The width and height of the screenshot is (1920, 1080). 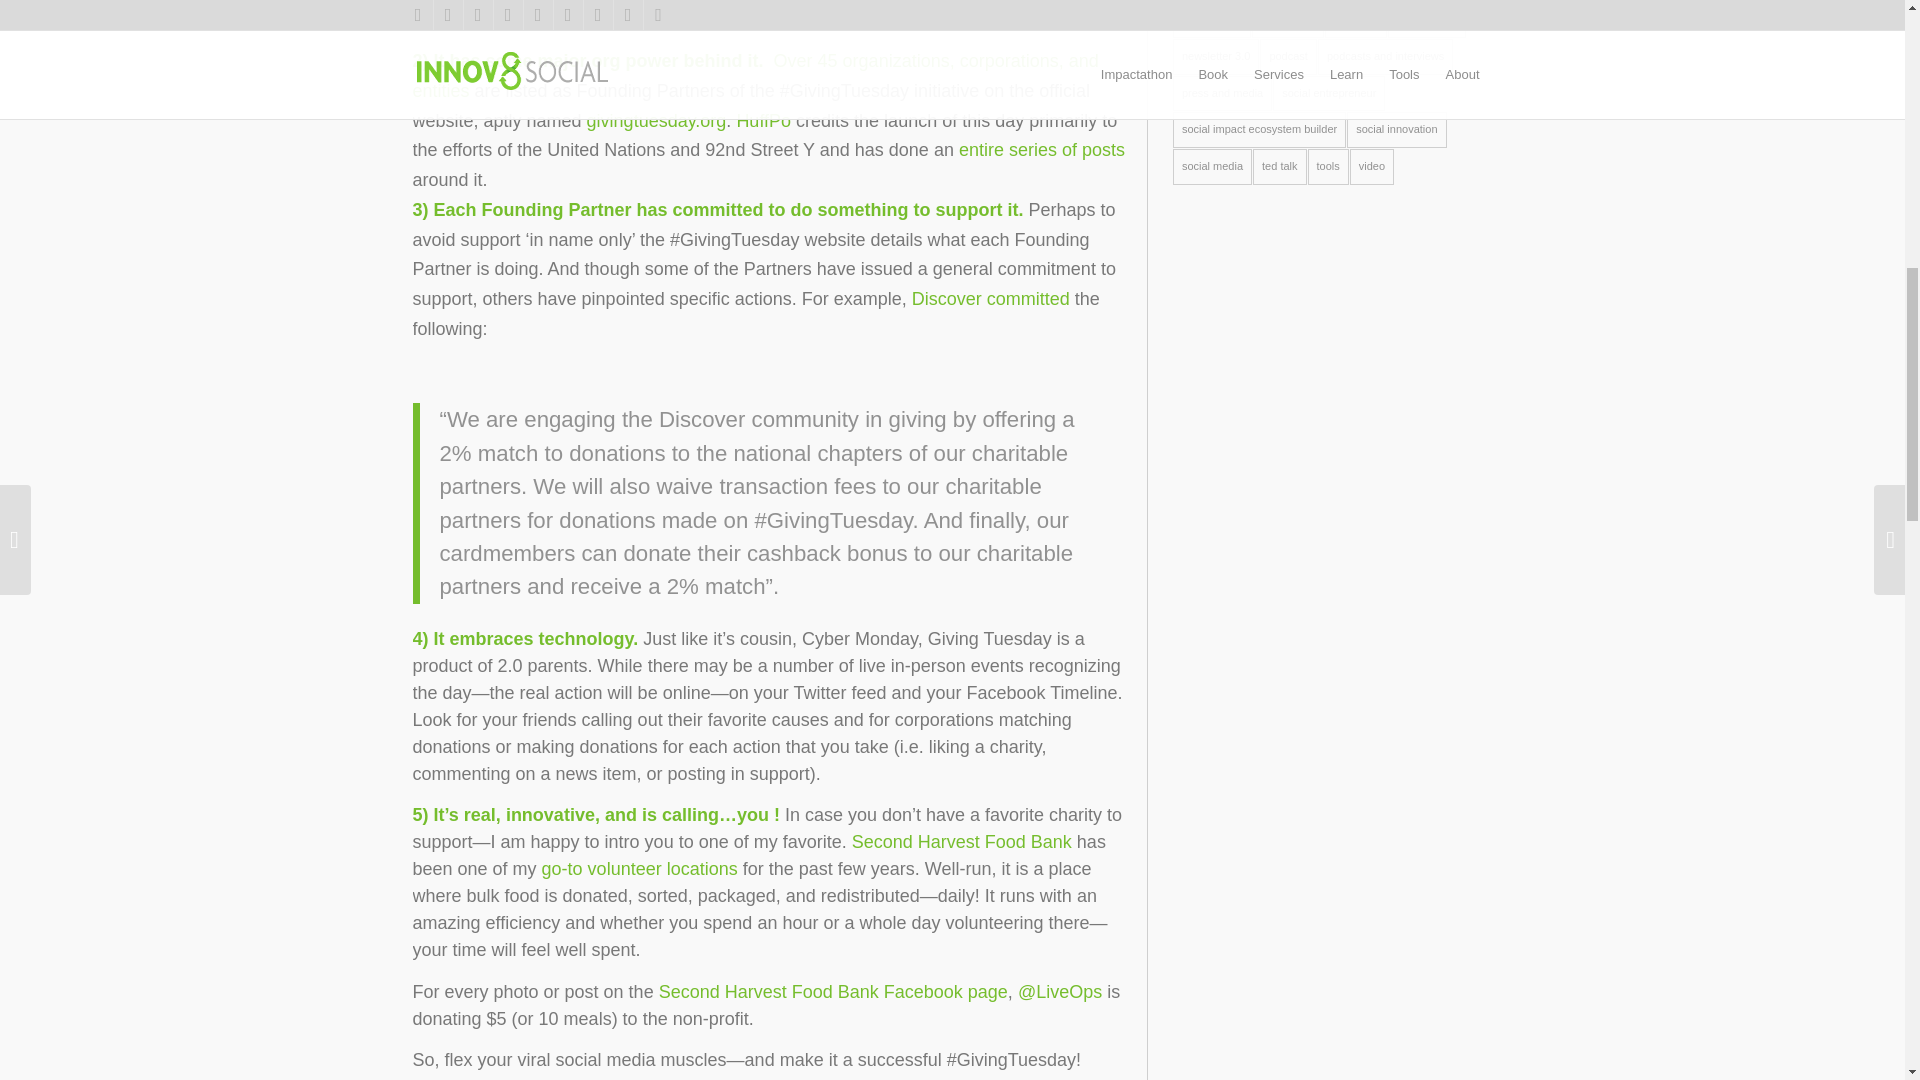 I want to click on Discover committed, so click(x=990, y=298).